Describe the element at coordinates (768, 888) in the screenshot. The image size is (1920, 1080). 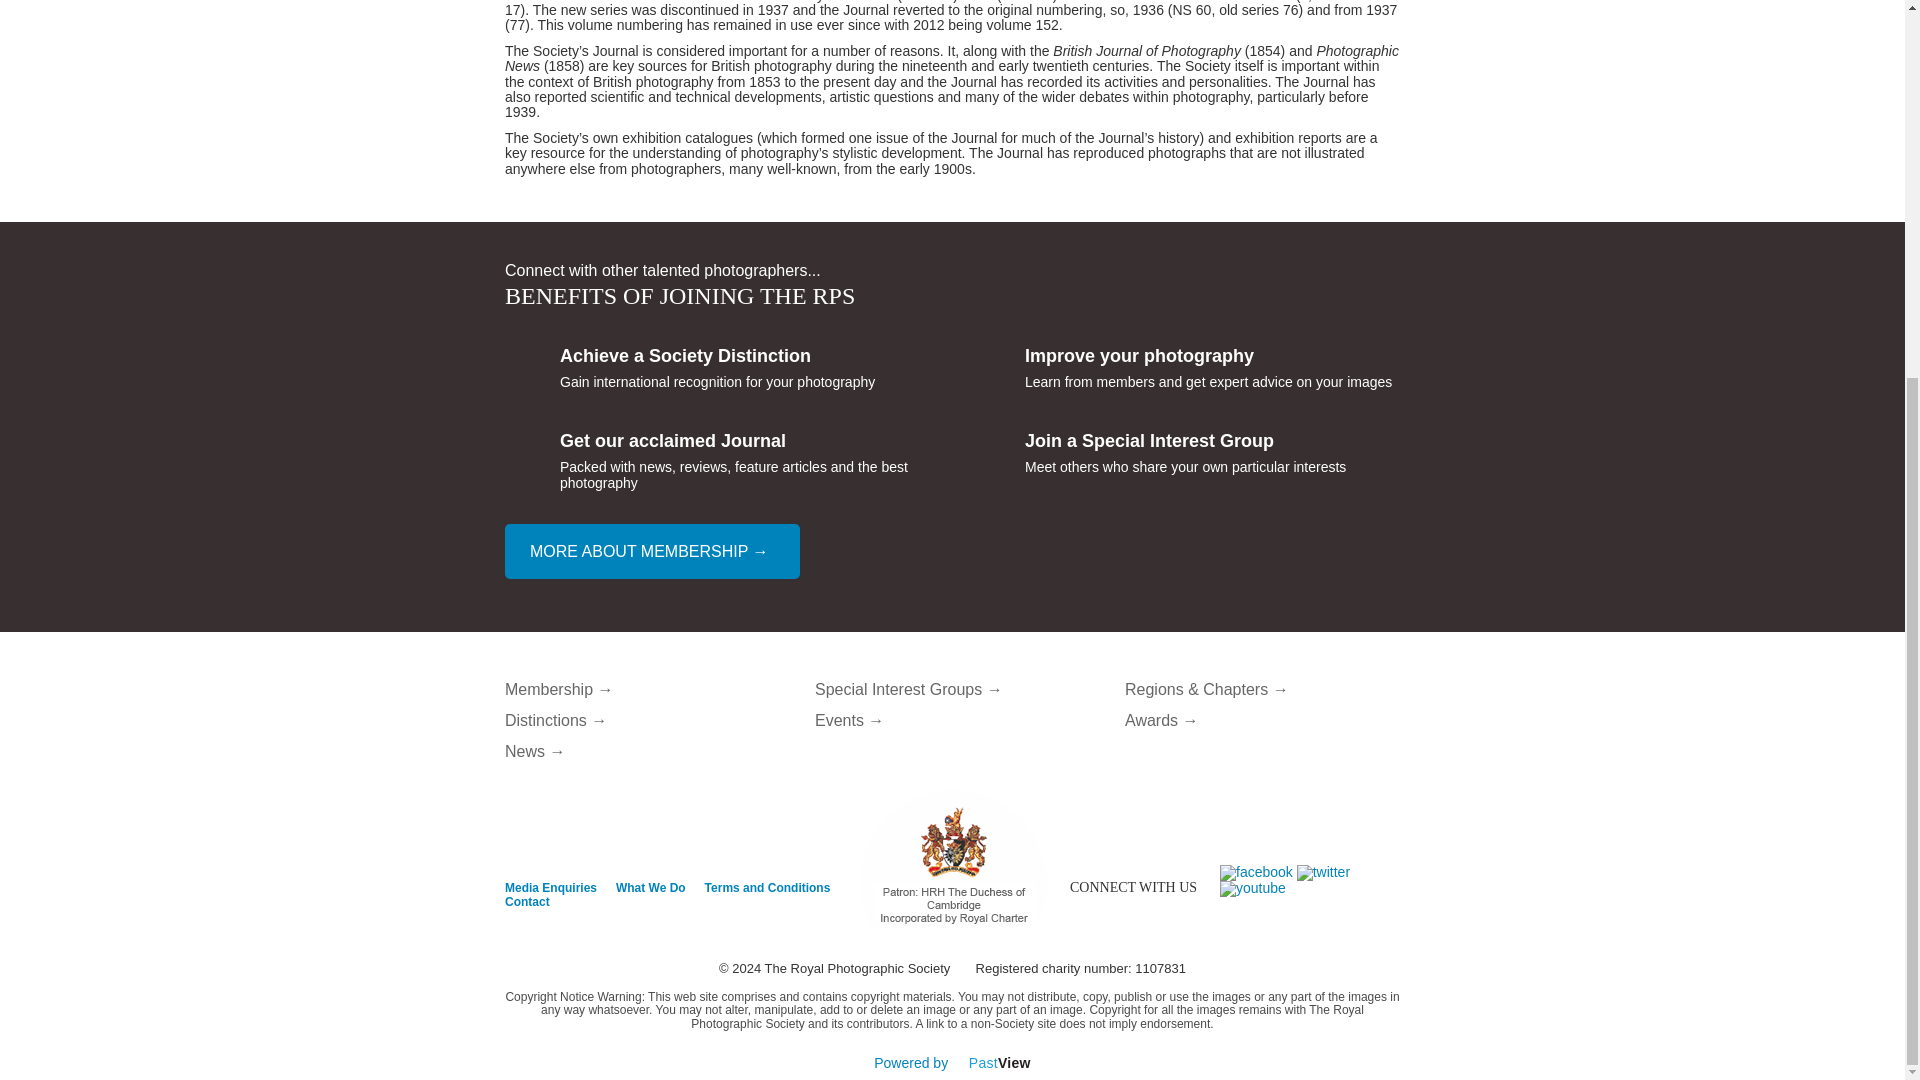
I see `Terms and Conditions` at that location.